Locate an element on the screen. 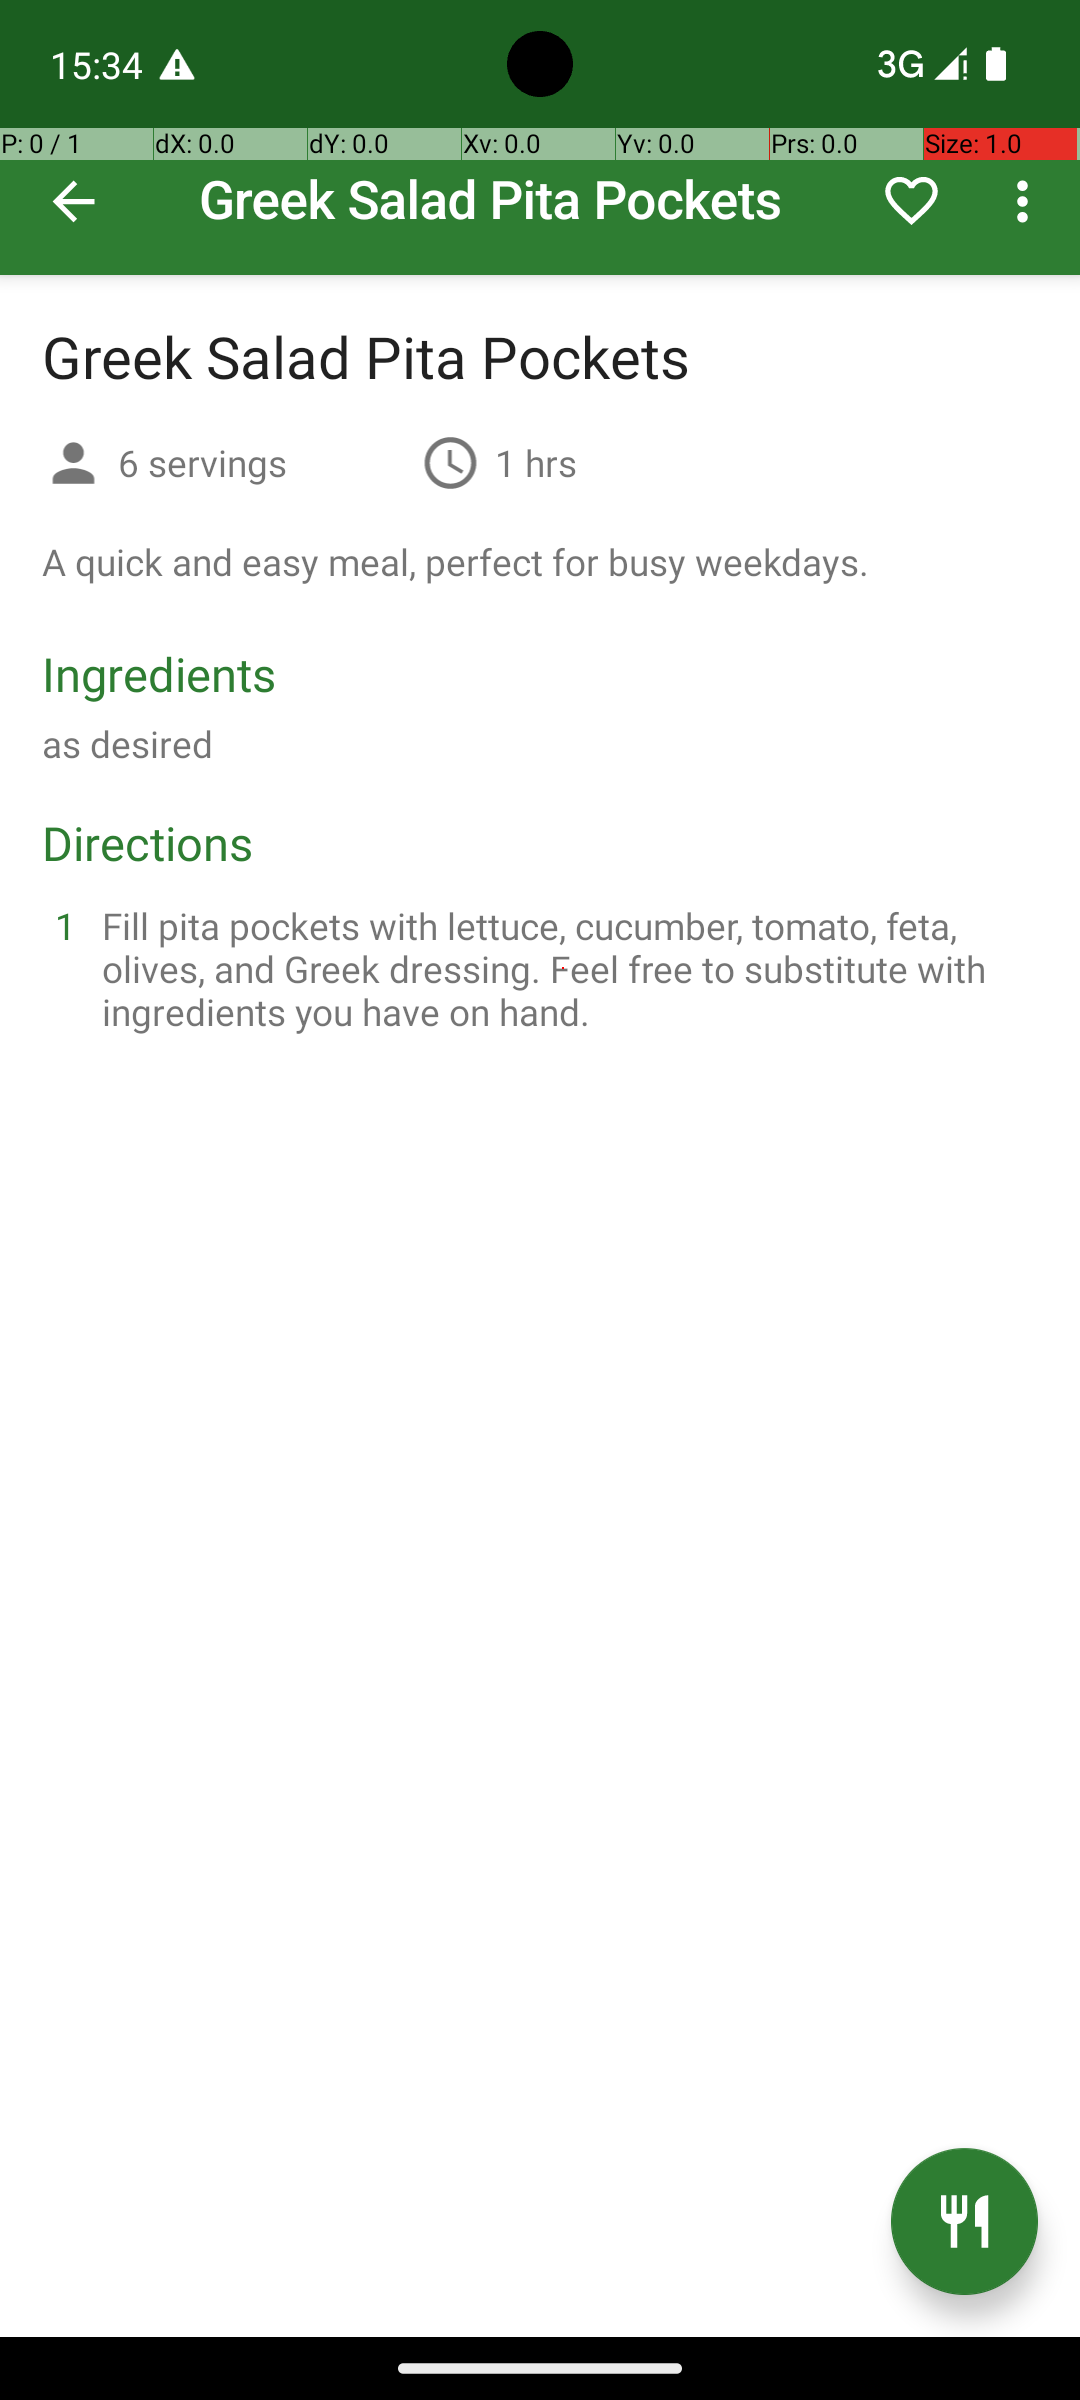 Image resolution: width=1080 pixels, height=2400 pixels. as desired is located at coordinates (128, 744).